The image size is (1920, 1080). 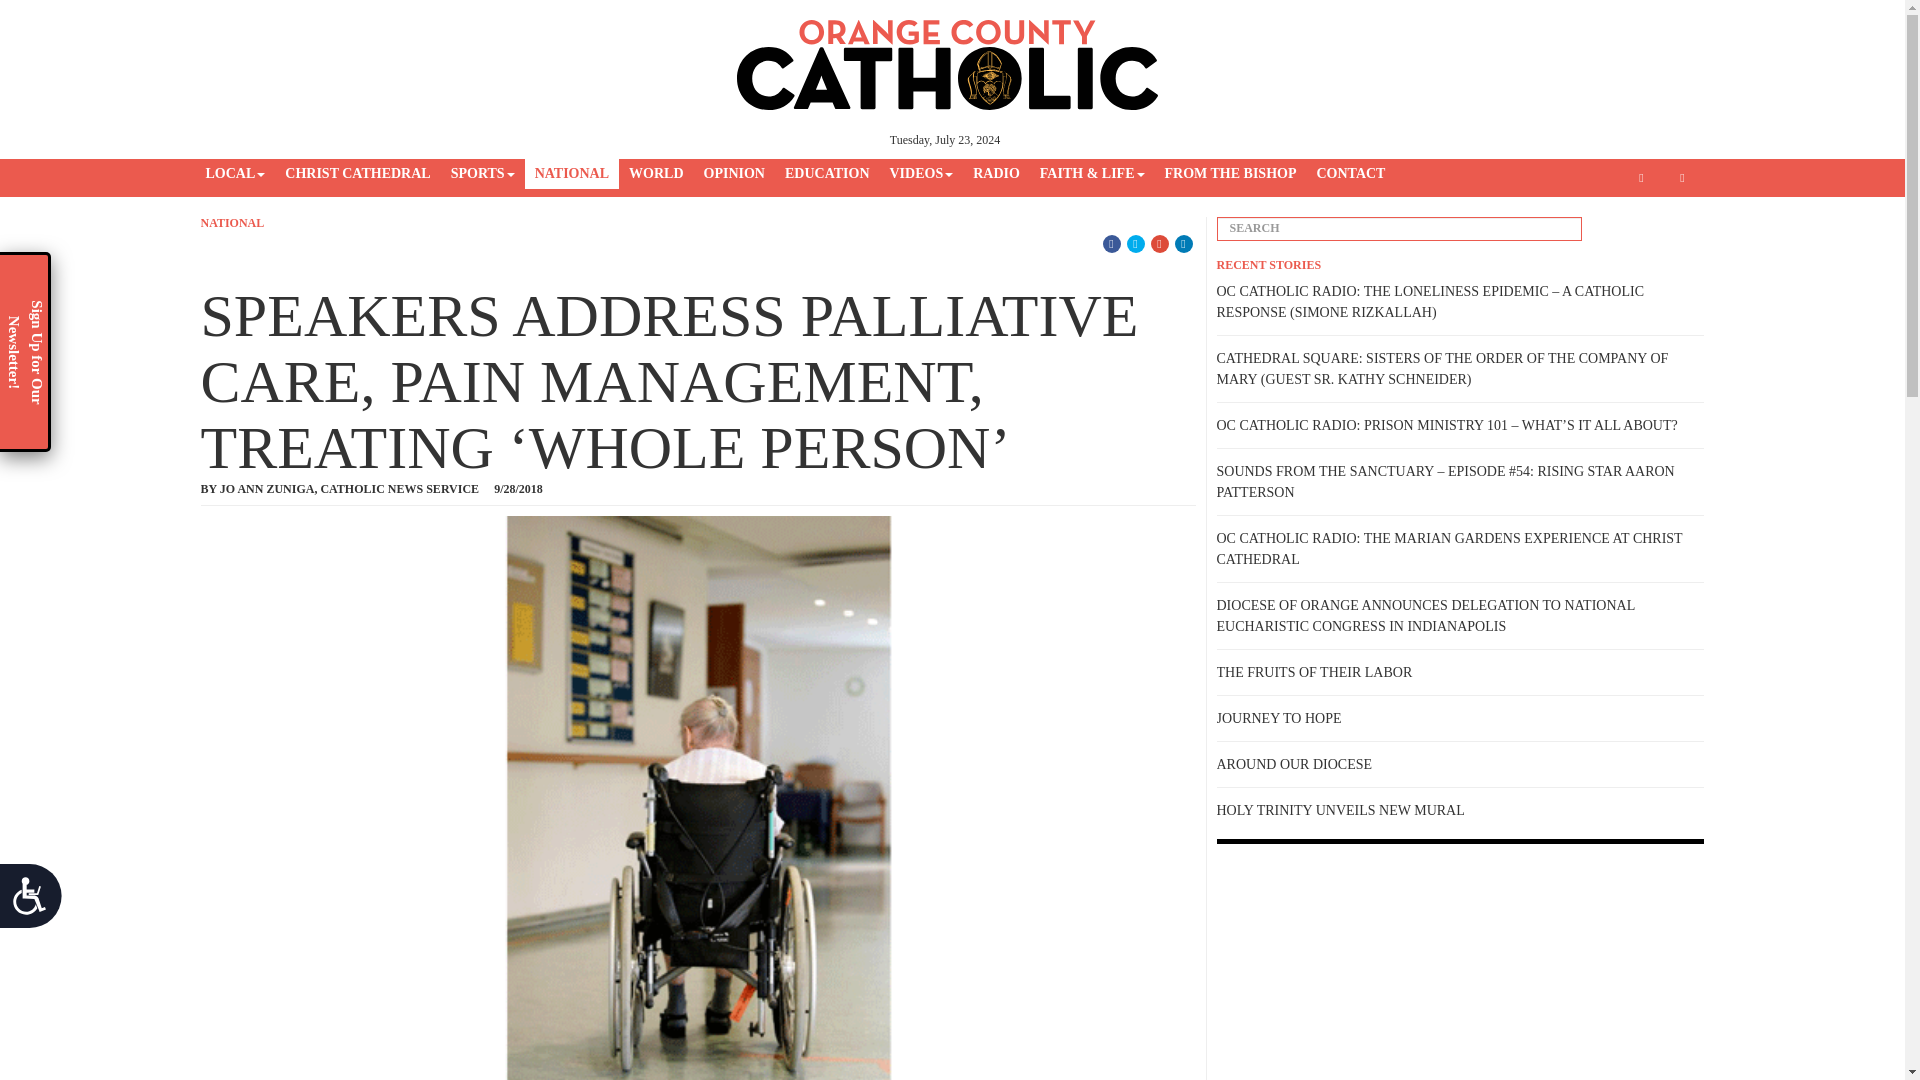 What do you see at coordinates (232, 223) in the screenshot?
I see `NATIONAL` at bounding box center [232, 223].